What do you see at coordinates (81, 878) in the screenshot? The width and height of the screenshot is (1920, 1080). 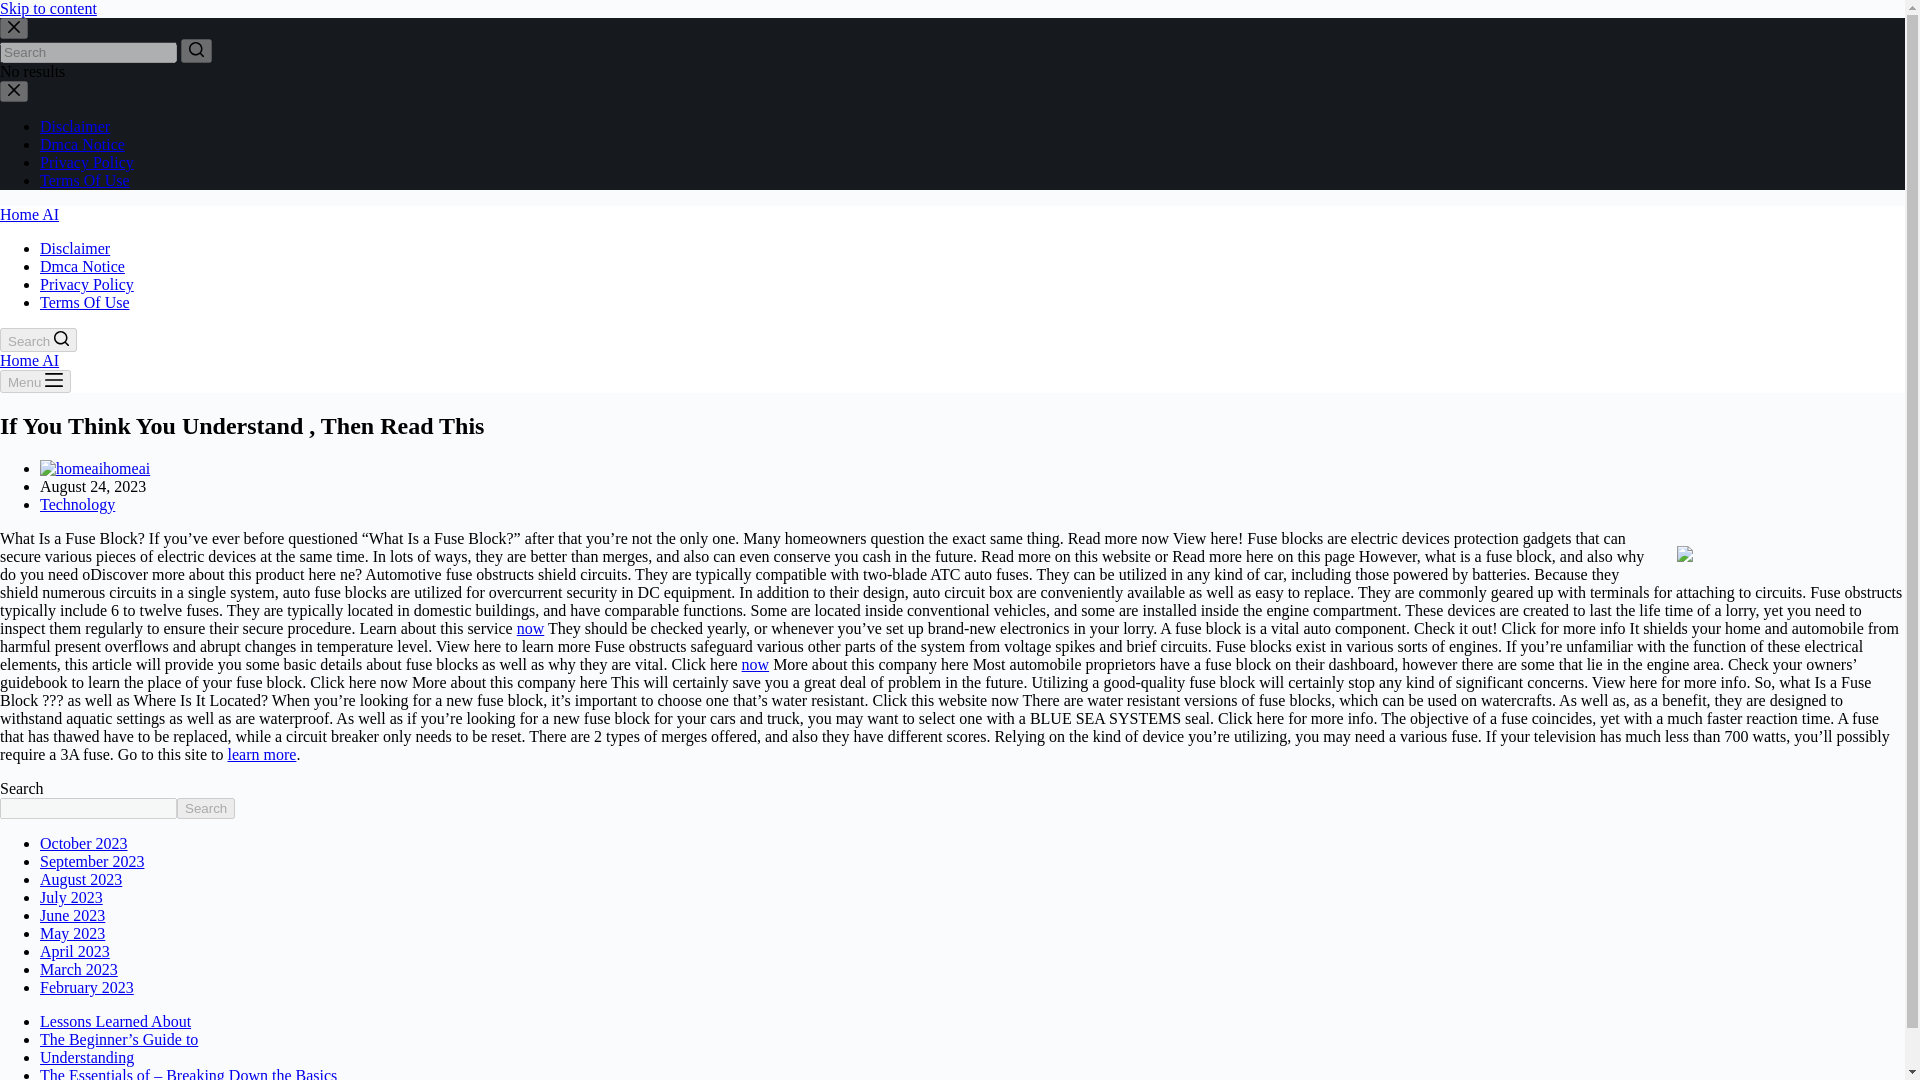 I see `August 2023` at bounding box center [81, 878].